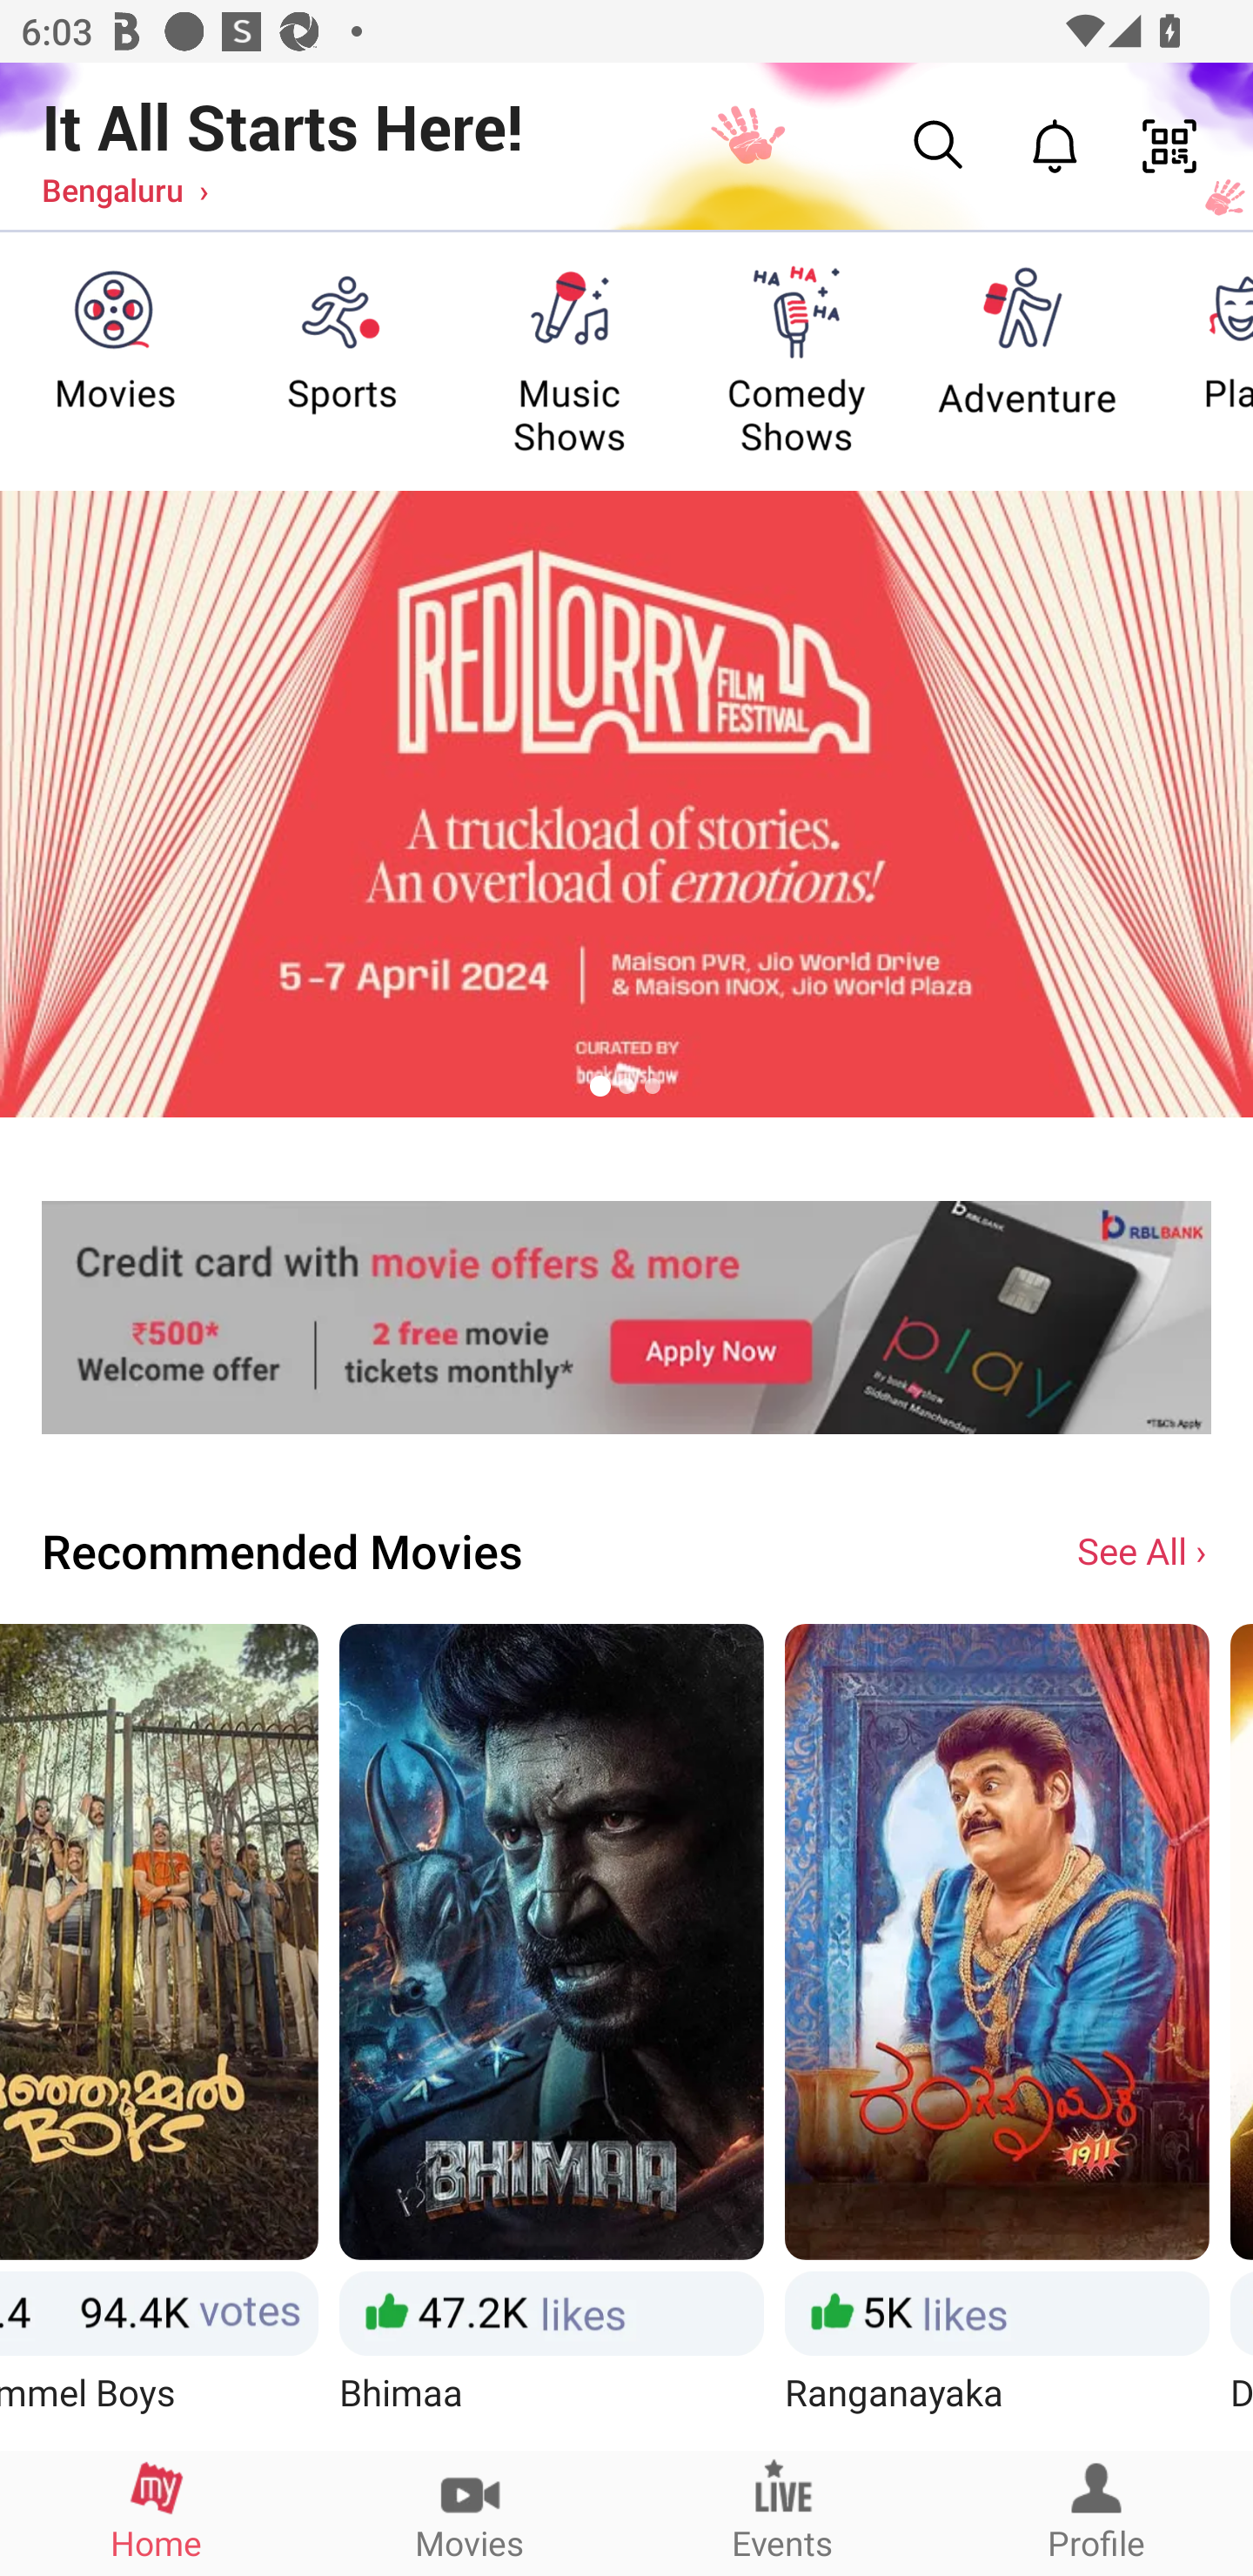  I want to click on Manjummel Boys, so click(158, 2036).